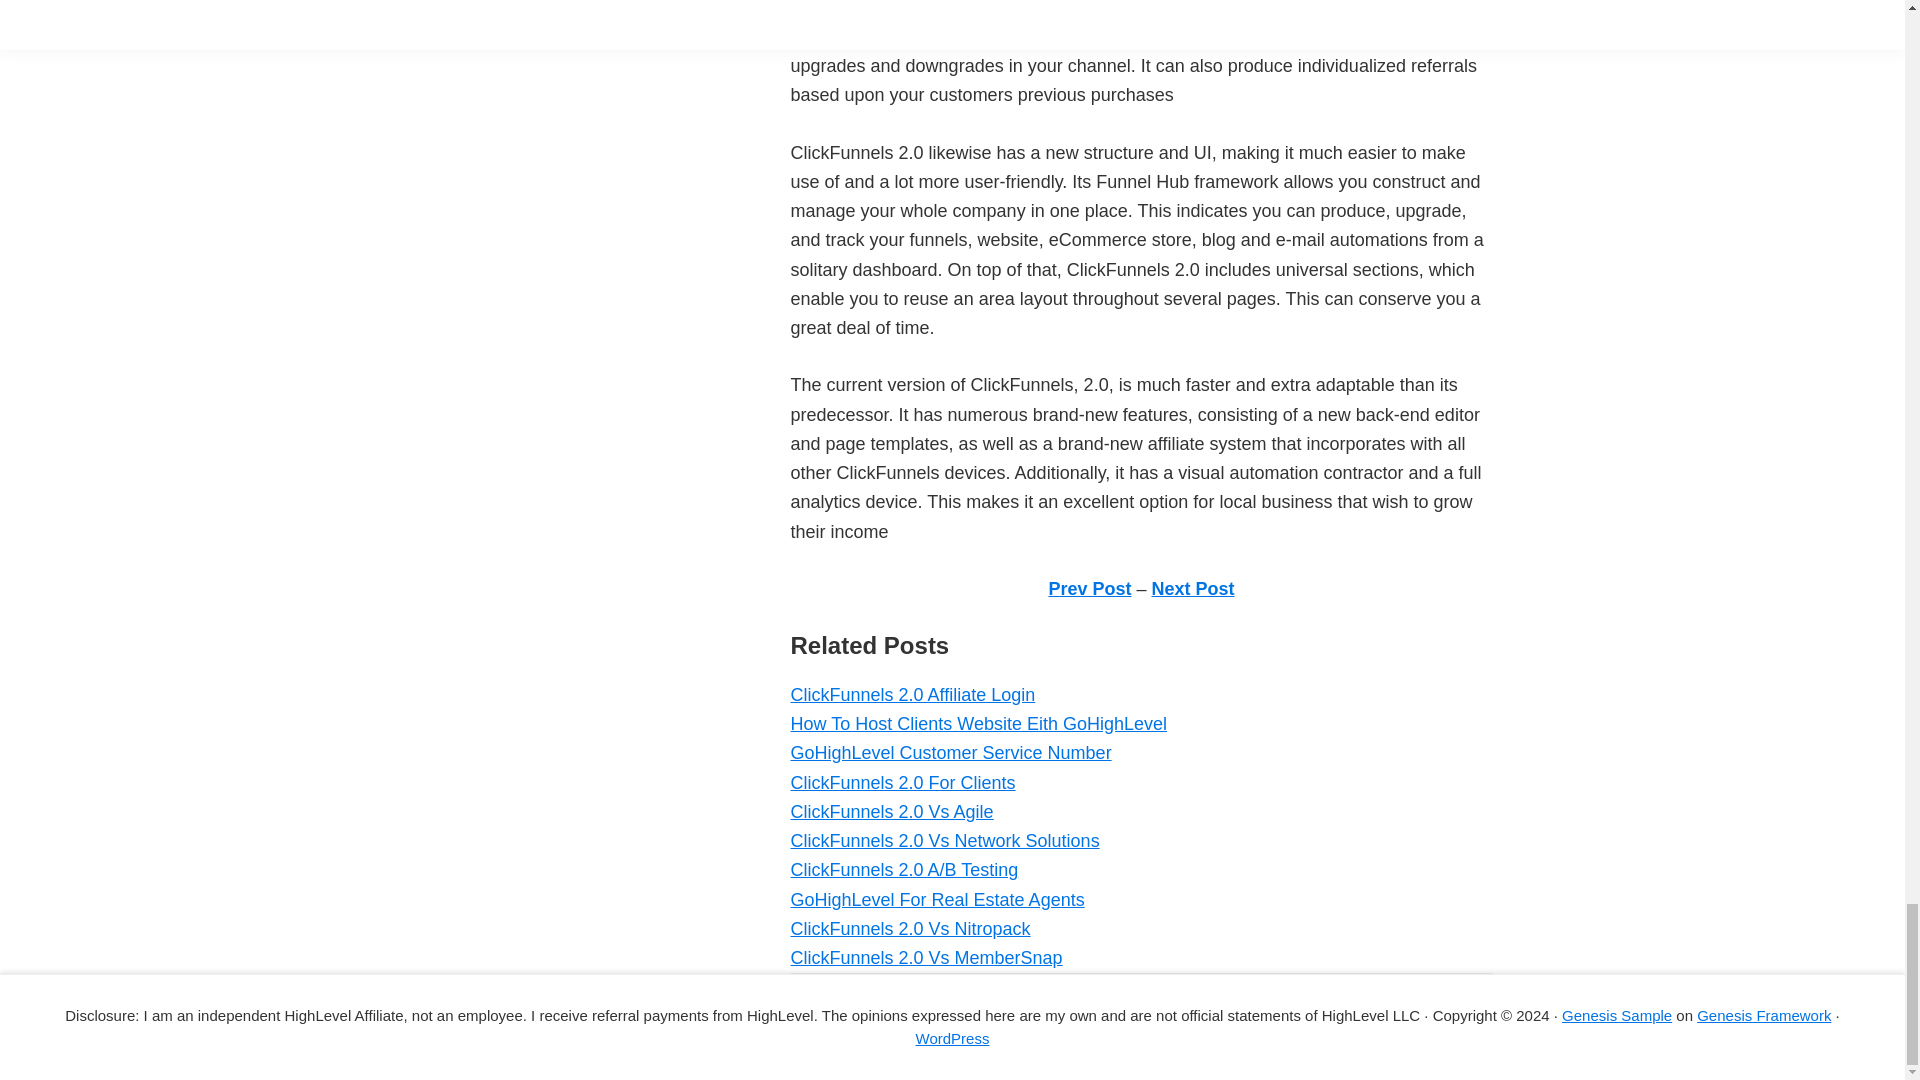 The width and height of the screenshot is (1920, 1080). I want to click on ClickFunnels 2.0 Vs MemberSnap, so click(925, 958).